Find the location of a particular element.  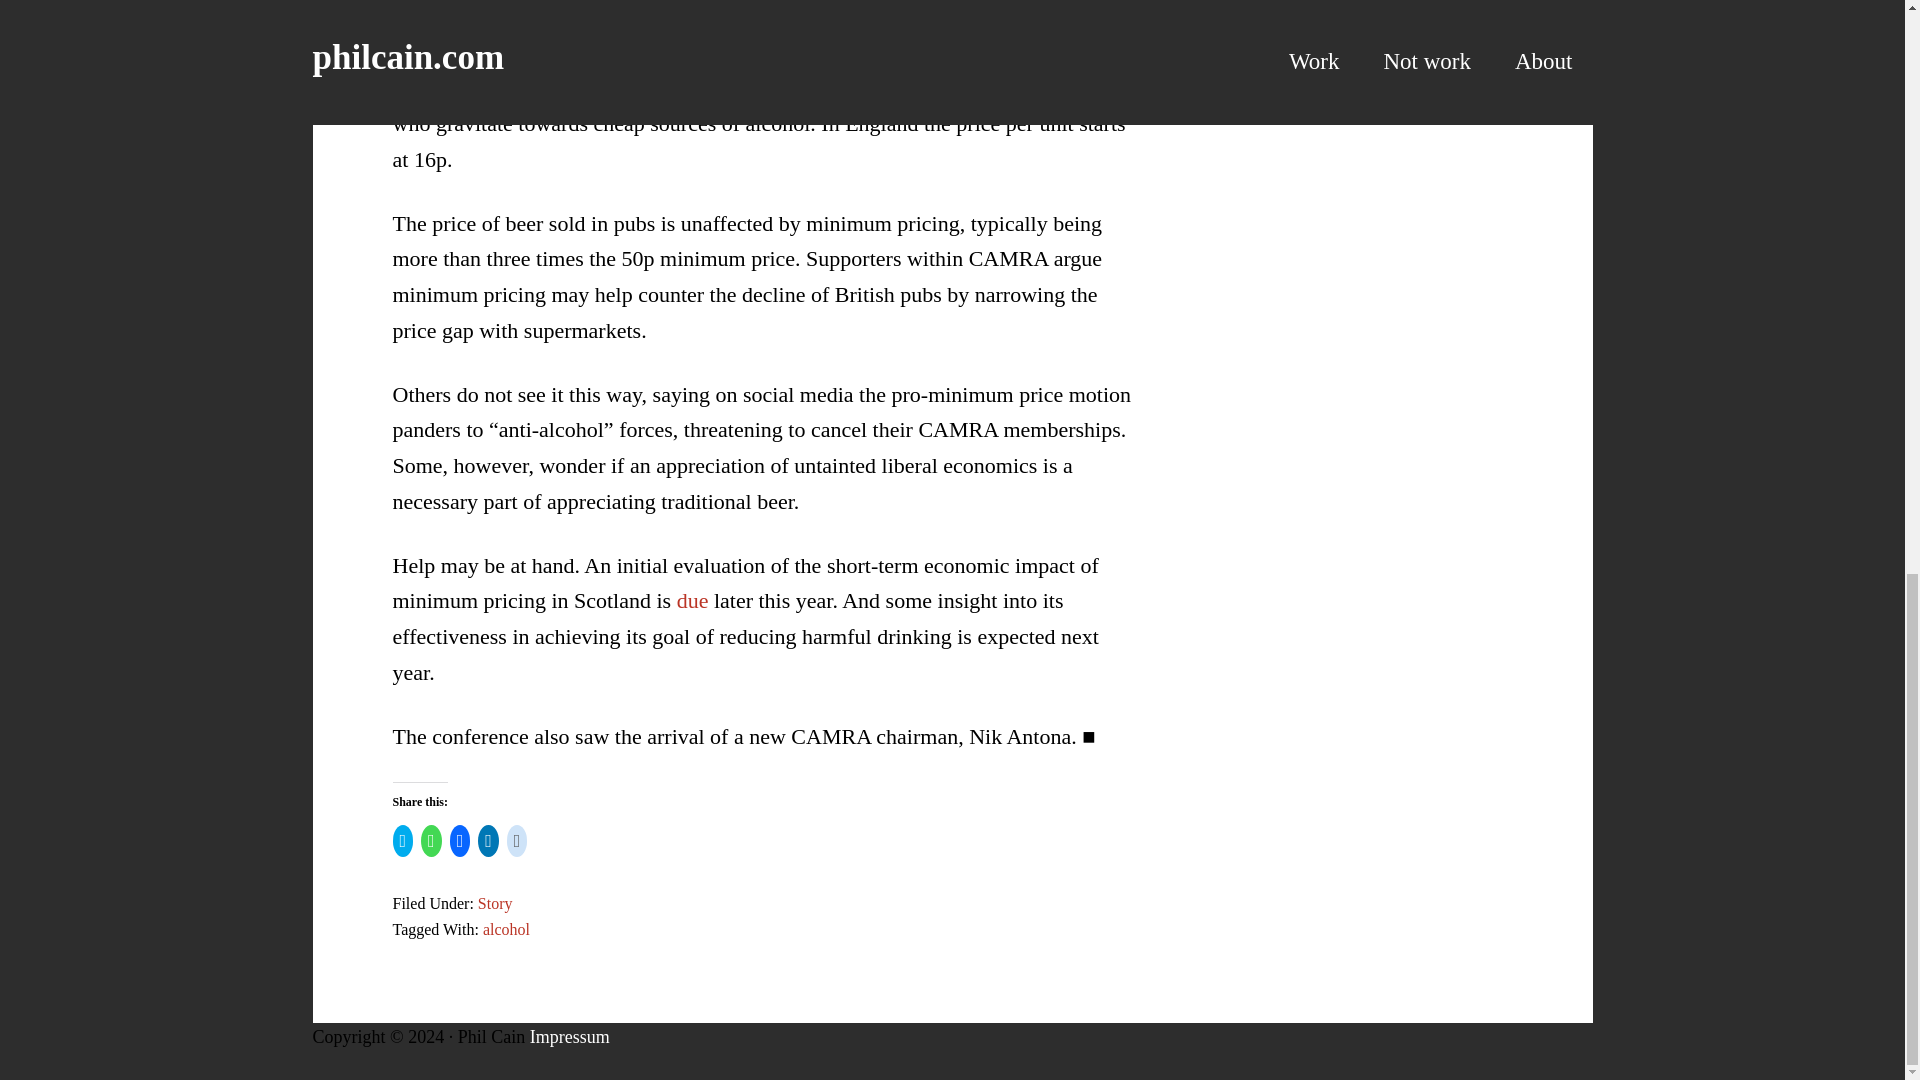

Impressum is located at coordinates (570, 1036).